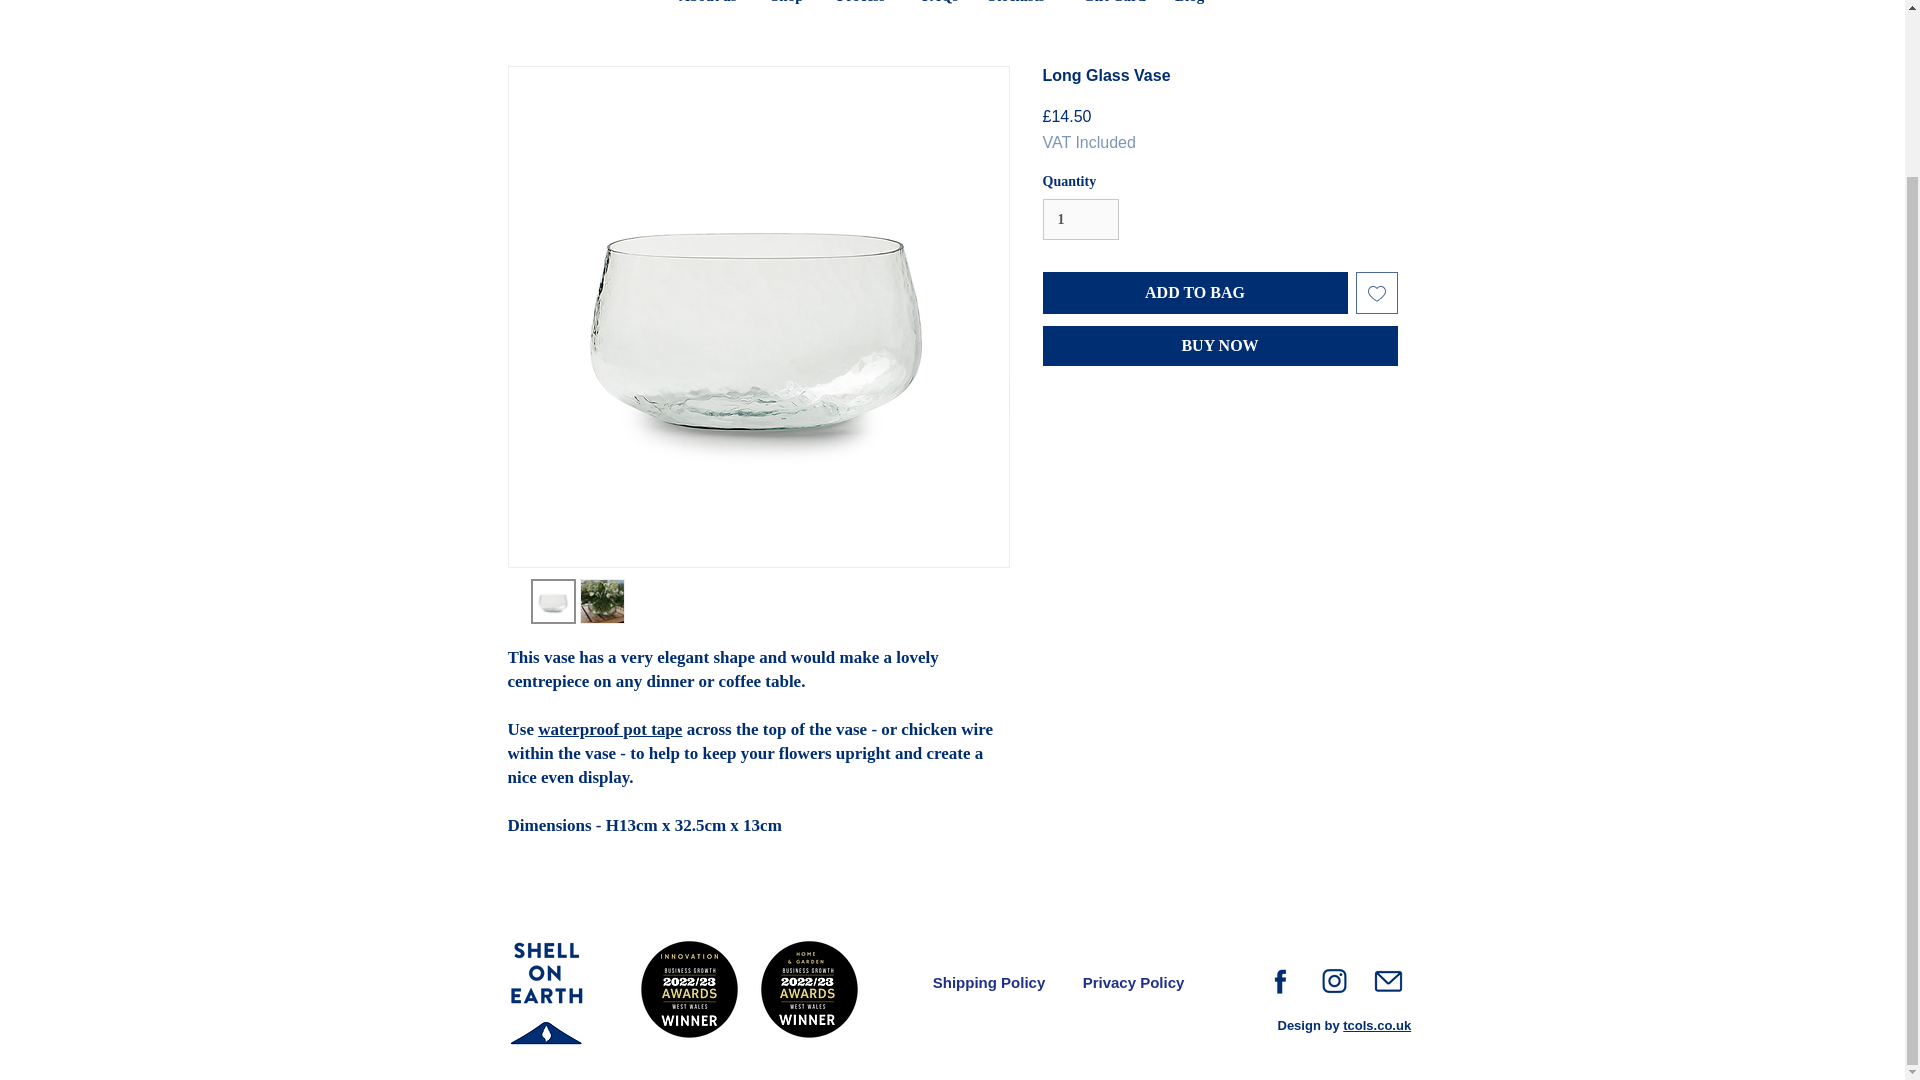 This screenshot has width=1920, height=1080. Describe the element at coordinates (1194, 293) in the screenshot. I see `ADD TO BAG` at that location.